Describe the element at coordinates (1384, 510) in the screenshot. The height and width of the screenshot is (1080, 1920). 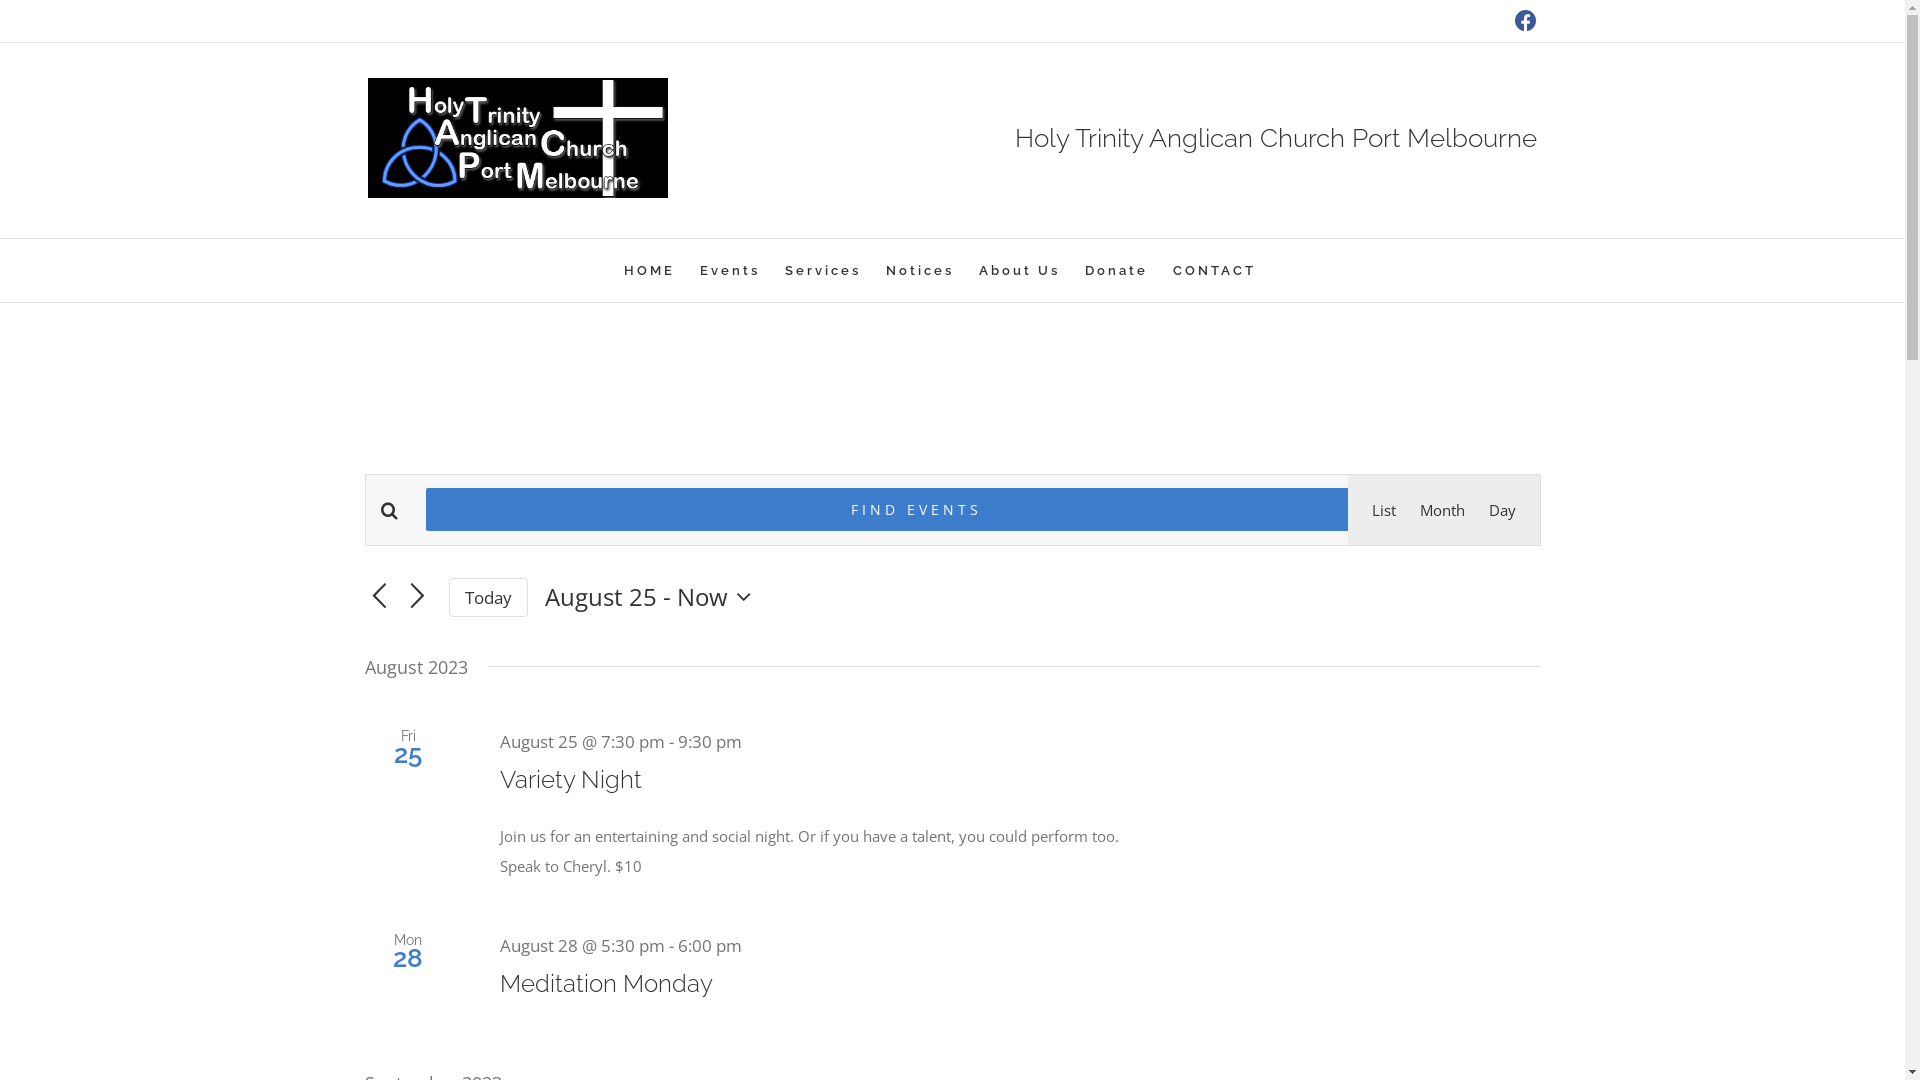
I see `List` at that location.